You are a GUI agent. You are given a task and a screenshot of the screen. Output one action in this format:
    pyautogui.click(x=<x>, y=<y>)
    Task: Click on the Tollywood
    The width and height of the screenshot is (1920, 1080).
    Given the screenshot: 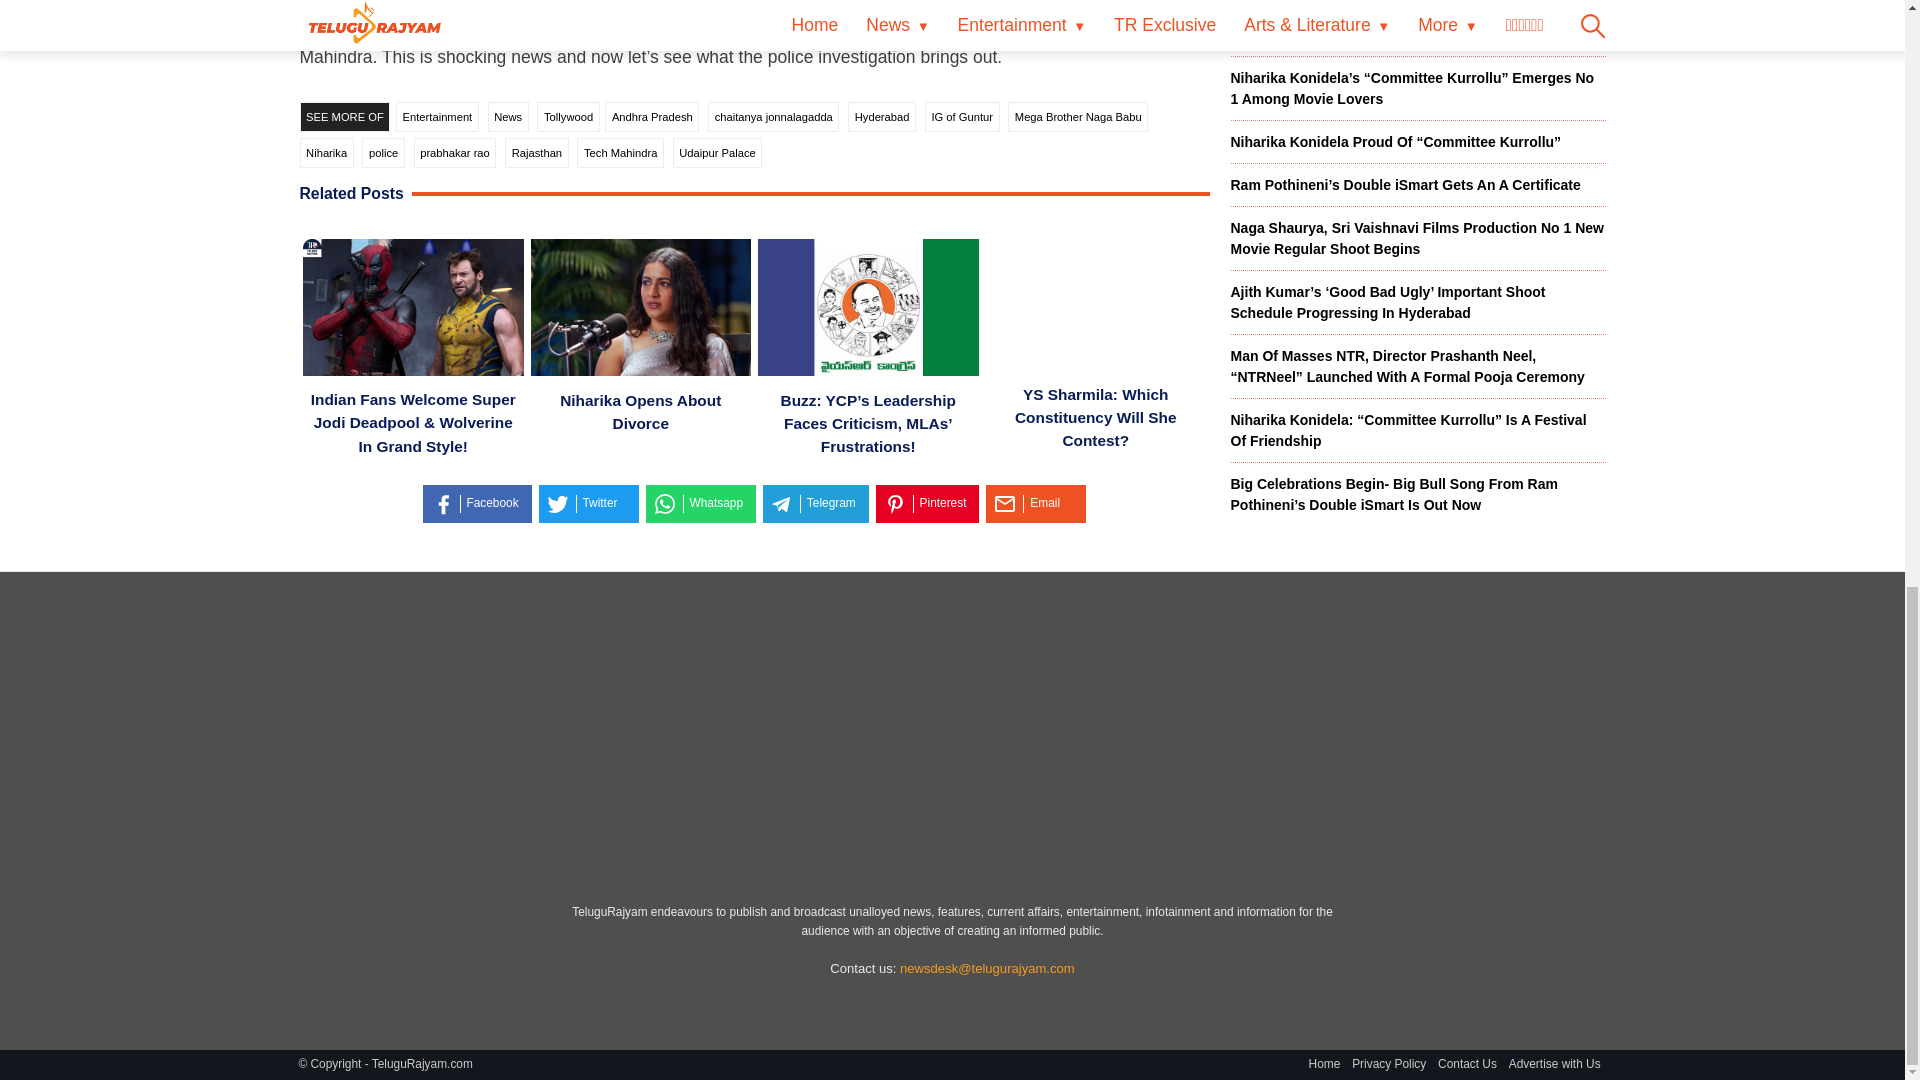 What is the action you would take?
    pyautogui.click(x=568, y=116)
    